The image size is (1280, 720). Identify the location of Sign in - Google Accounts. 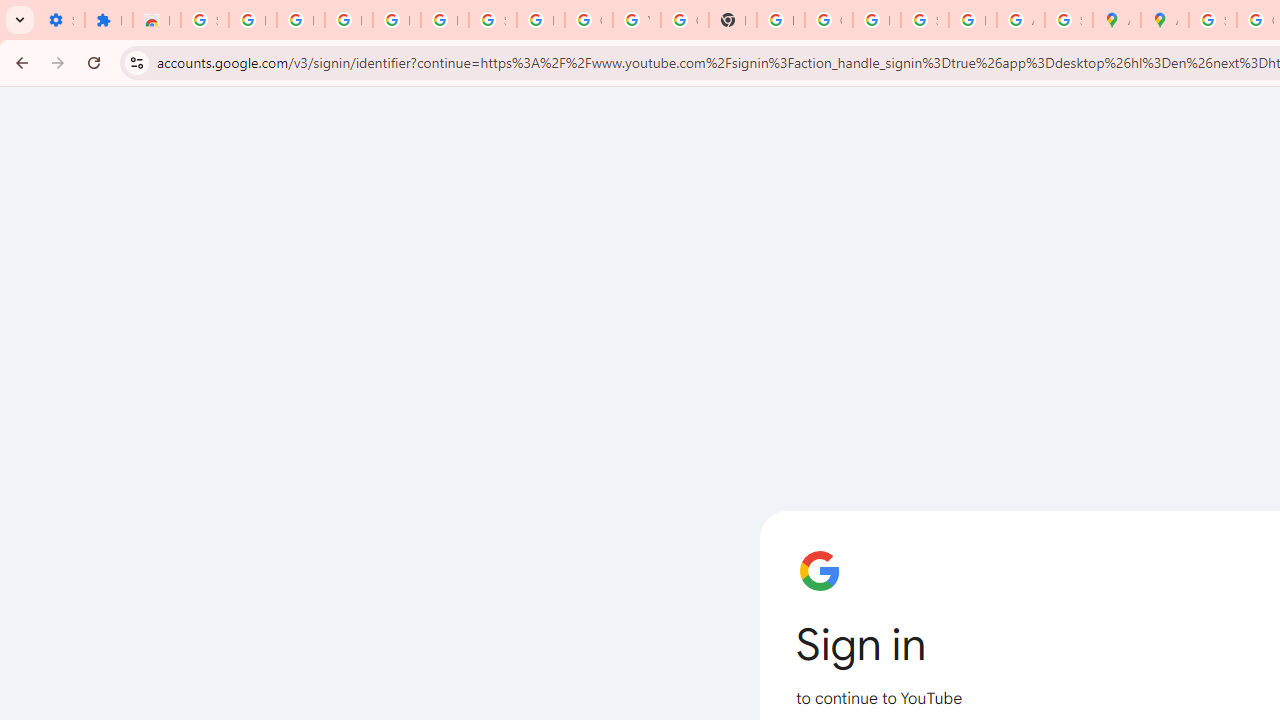
(492, 20).